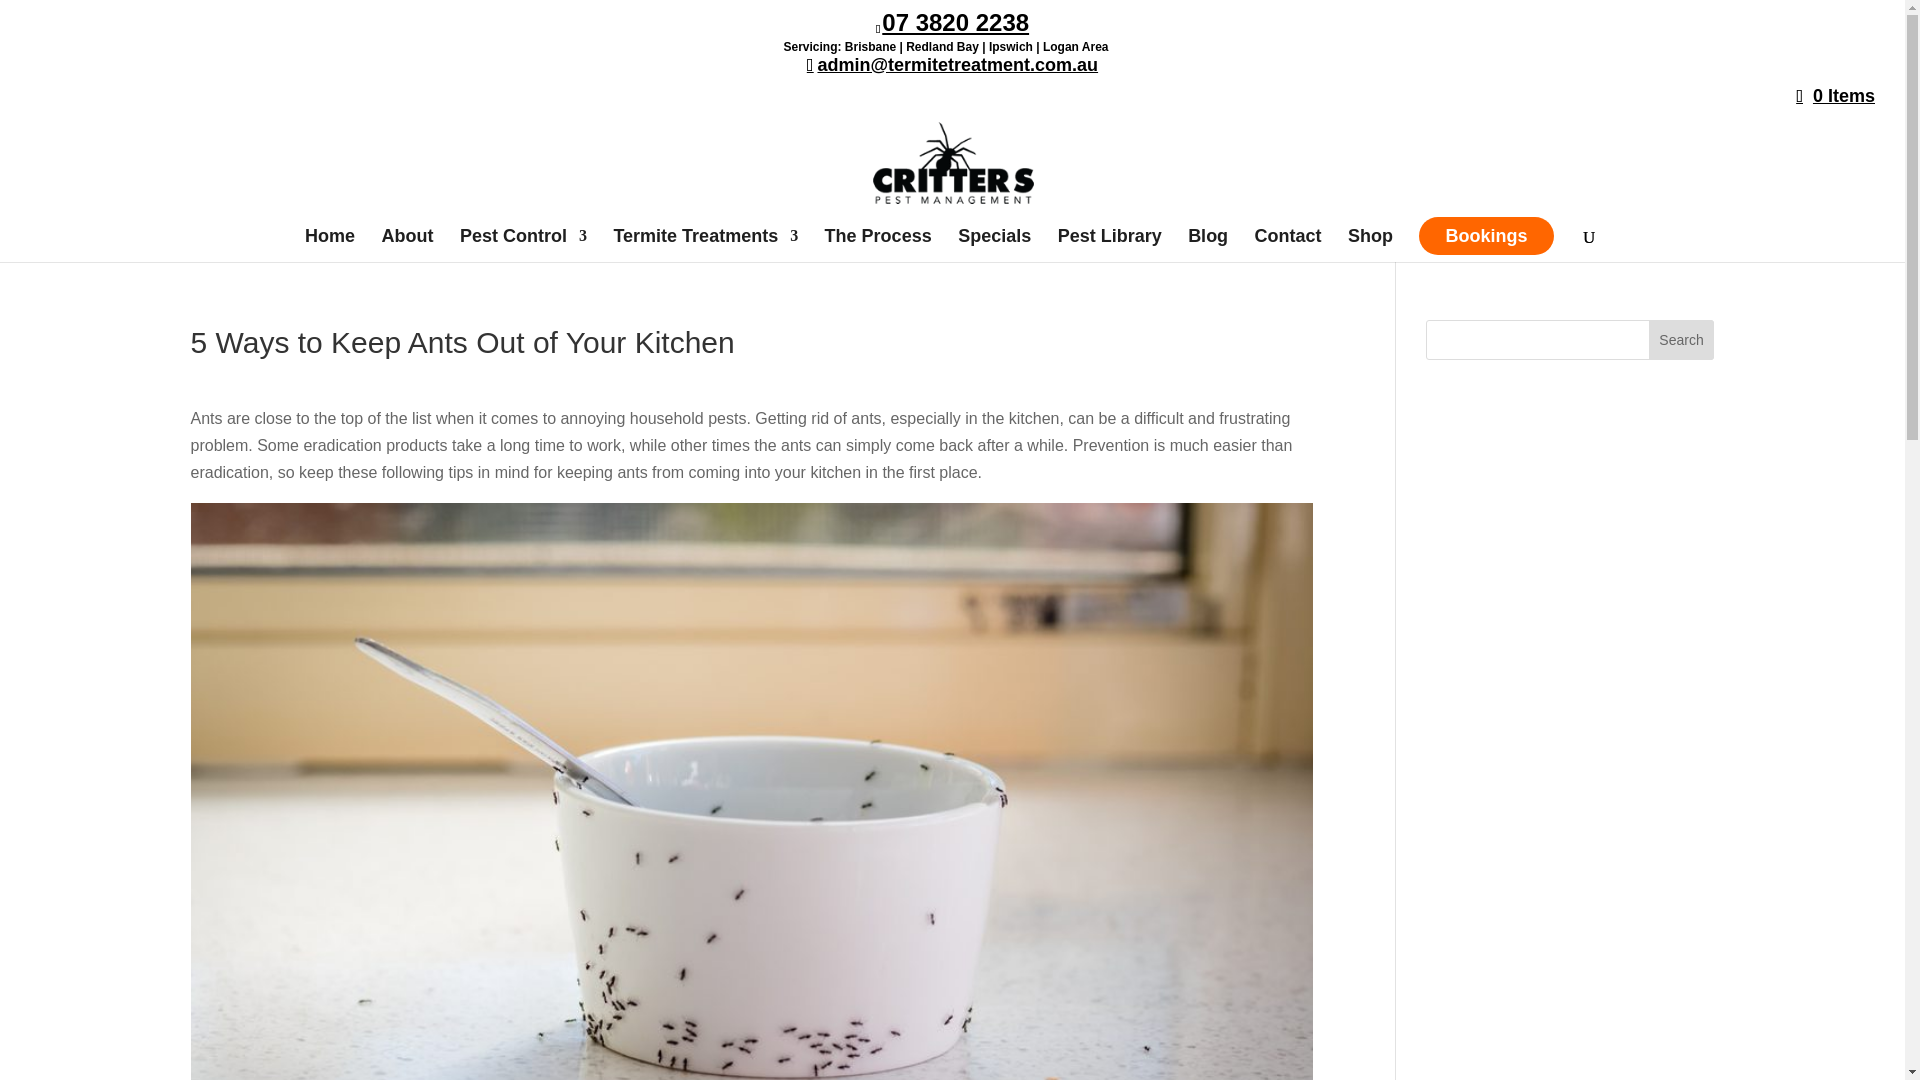  What do you see at coordinates (1208, 245) in the screenshot?
I see `Blog` at bounding box center [1208, 245].